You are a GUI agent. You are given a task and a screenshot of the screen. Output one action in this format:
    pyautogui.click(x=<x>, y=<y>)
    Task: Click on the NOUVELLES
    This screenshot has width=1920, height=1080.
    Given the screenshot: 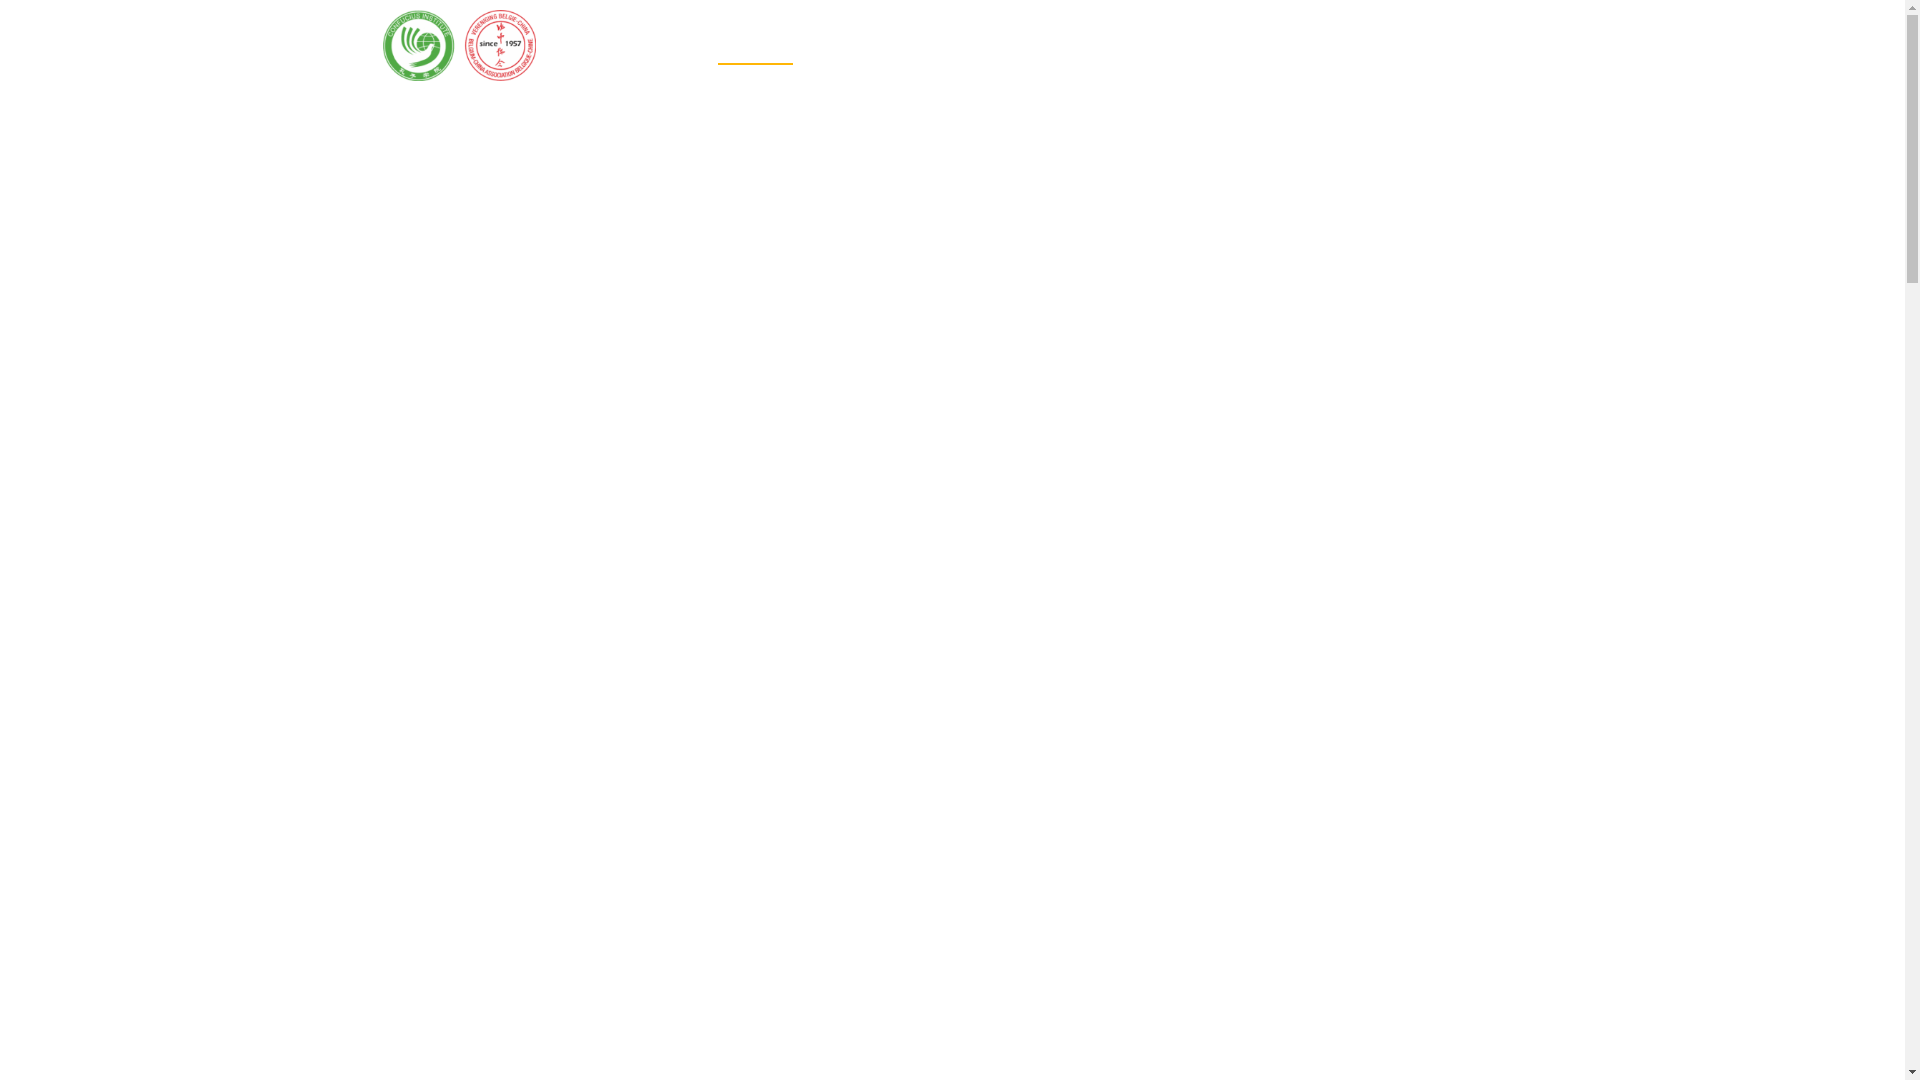 What is the action you would take?
    pyautogui.click(x=1231, y=46)
    